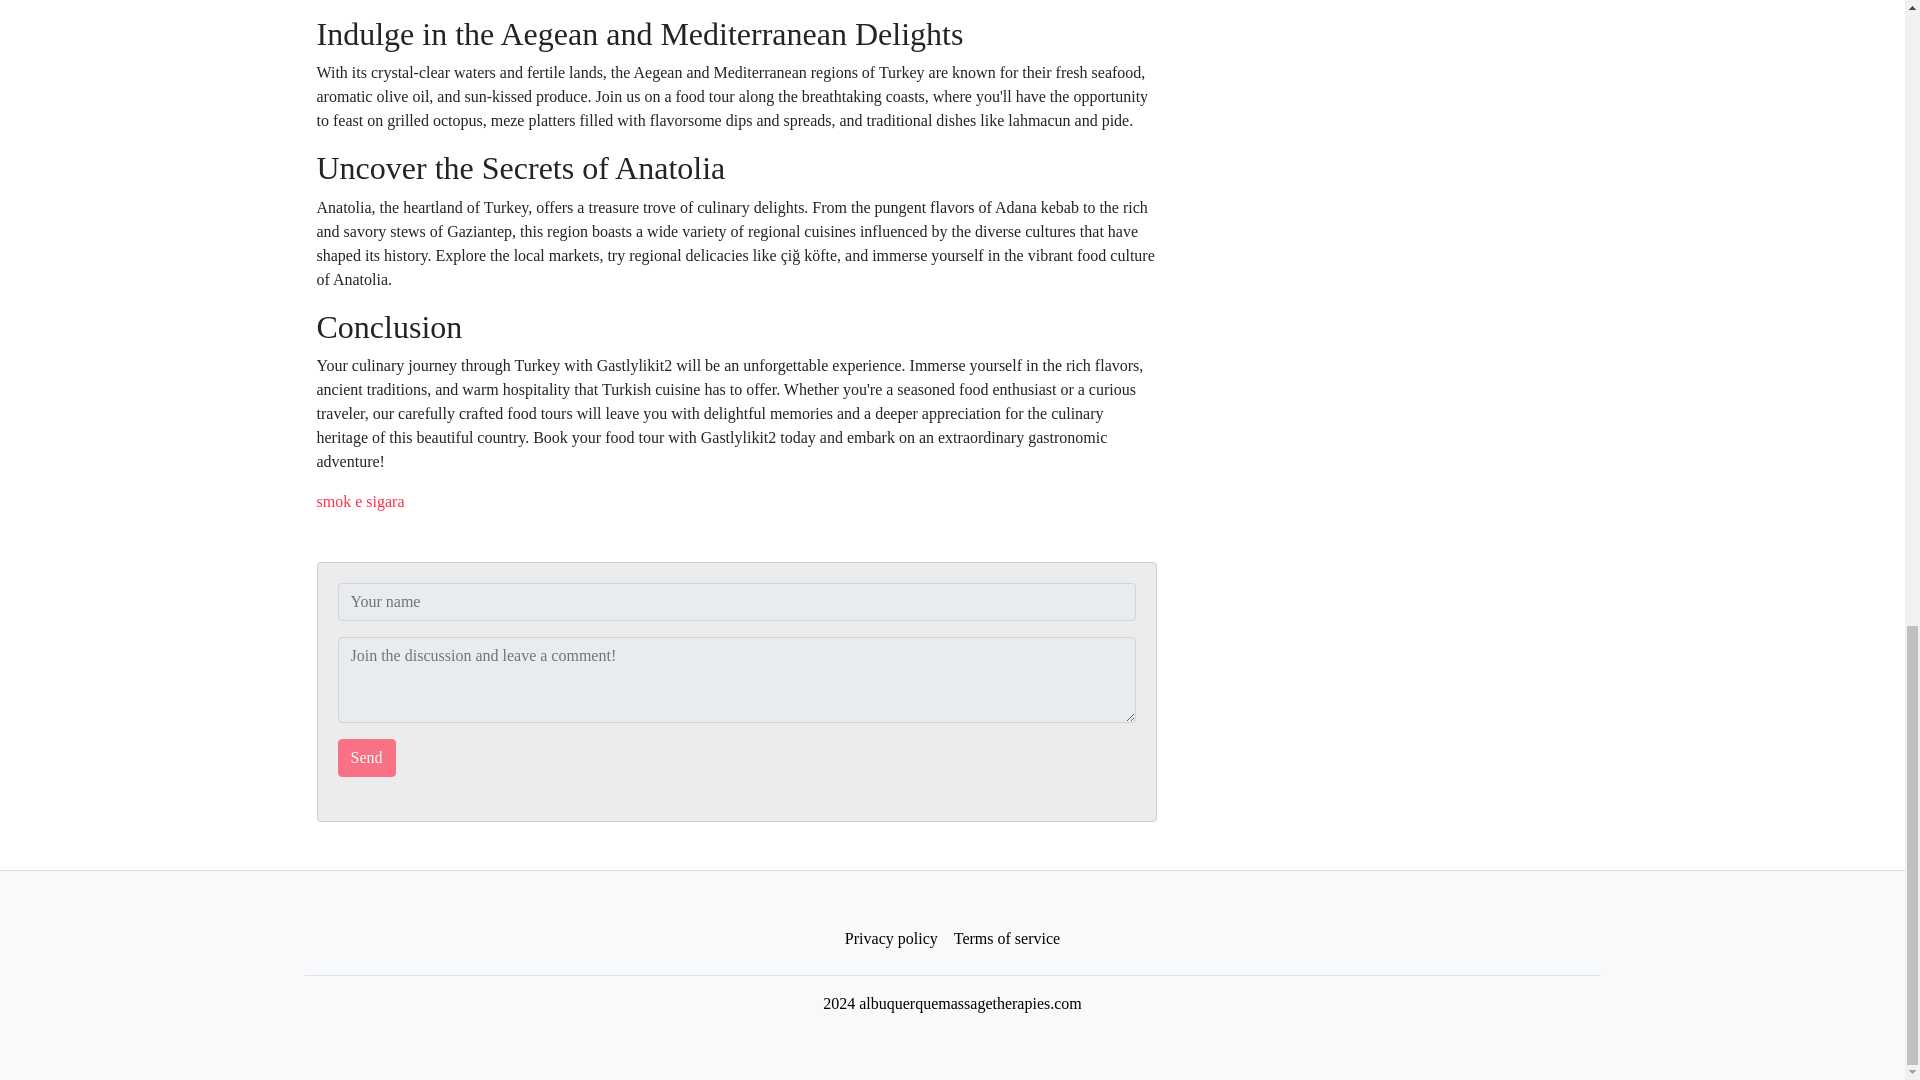  What do you see at coordinates (892, 939) in the screenshot?
I see `Privacy policy` at bounding box center [892, 939].